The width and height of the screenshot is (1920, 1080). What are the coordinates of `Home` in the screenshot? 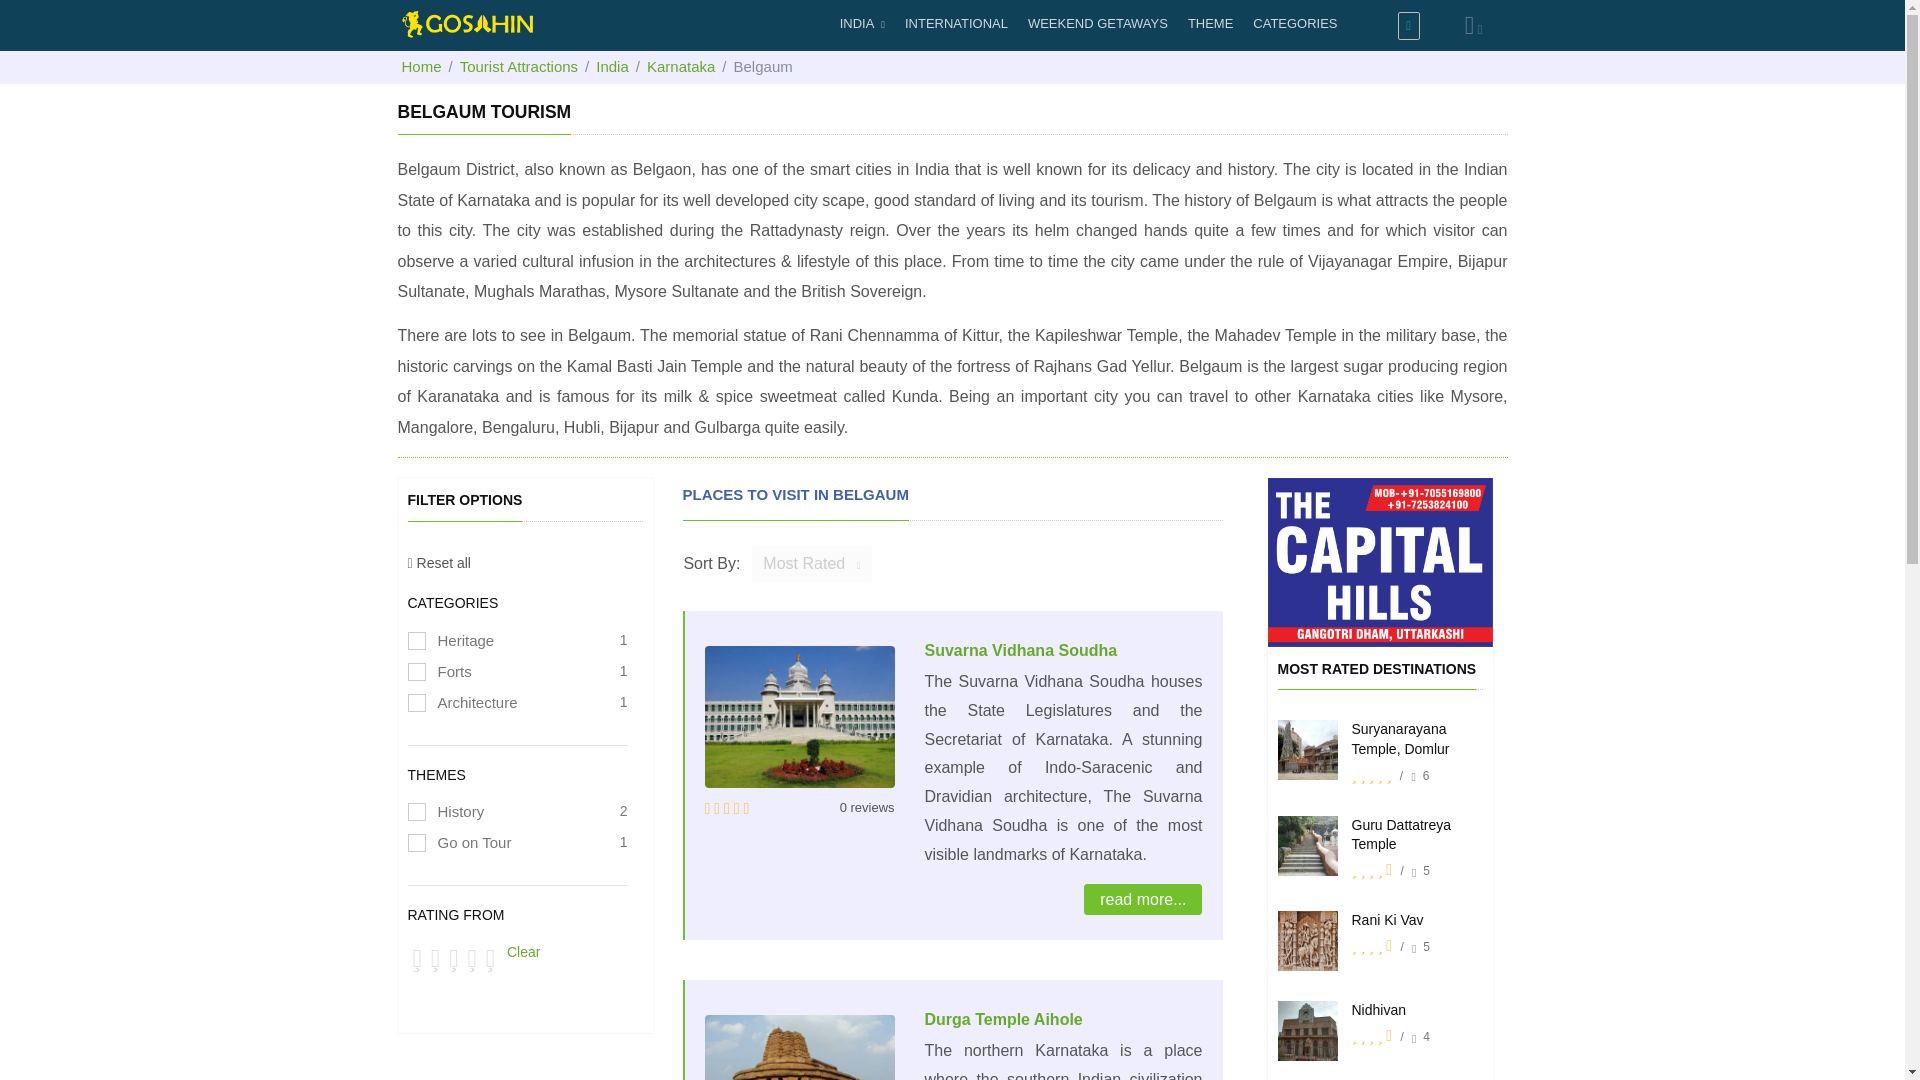 It's located at (421, 66).